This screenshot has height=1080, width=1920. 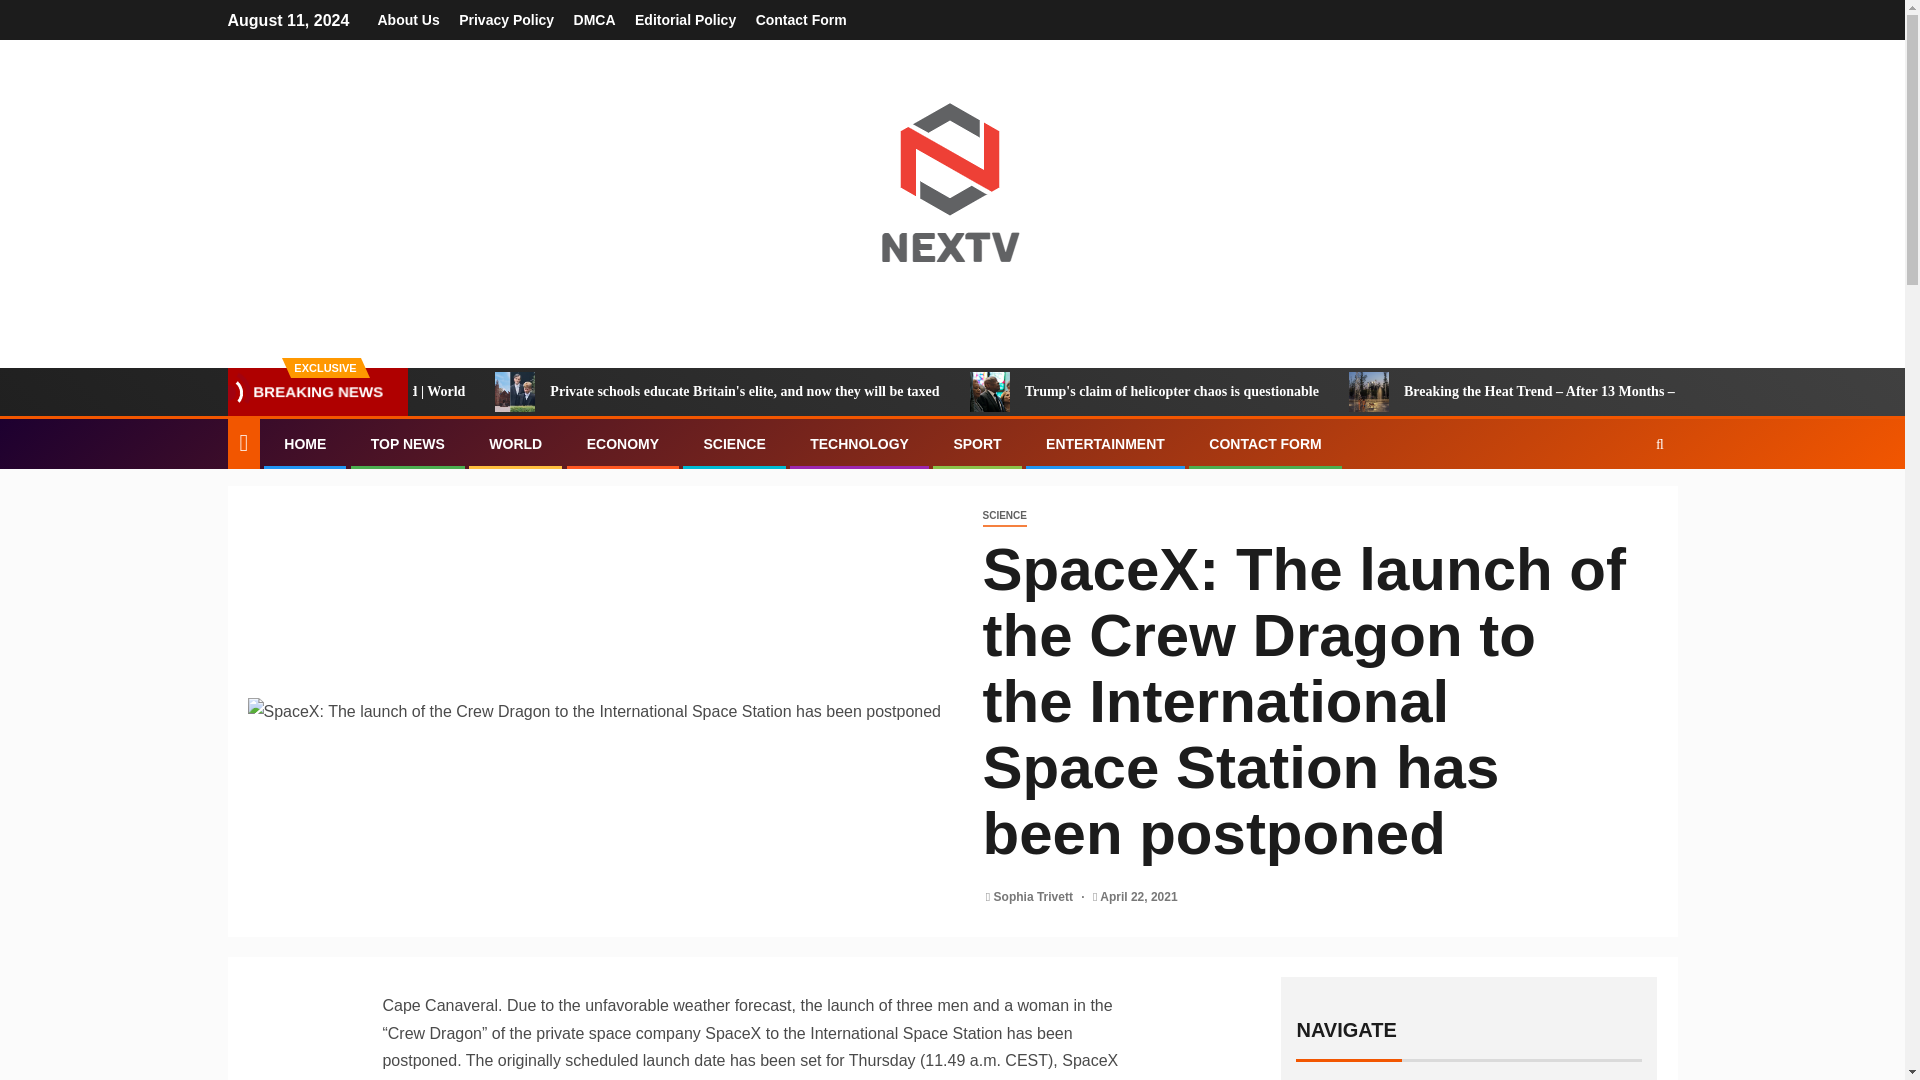 I want to click on DMCA, so click(x=595, y=20).